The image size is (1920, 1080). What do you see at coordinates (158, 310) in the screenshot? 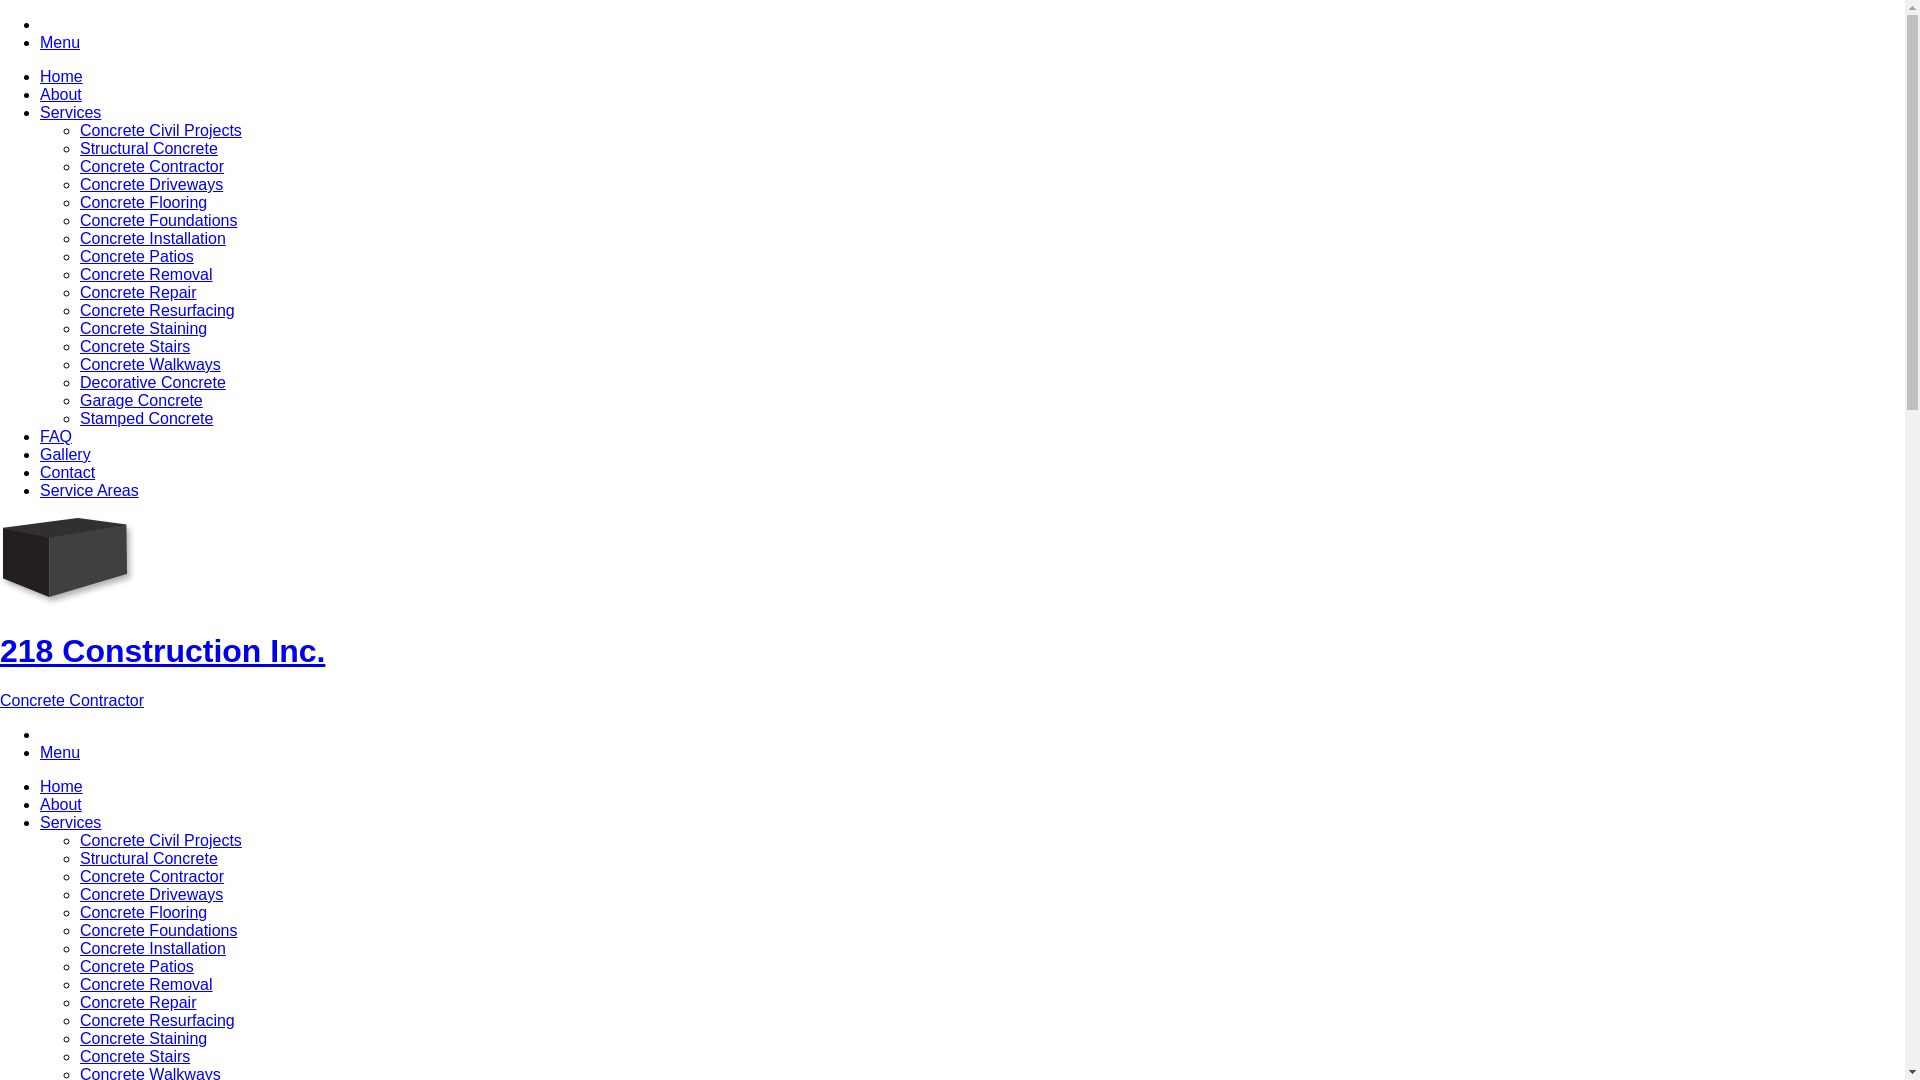
I see `Concrete Resurfacing` at bounding box center [158, 310].